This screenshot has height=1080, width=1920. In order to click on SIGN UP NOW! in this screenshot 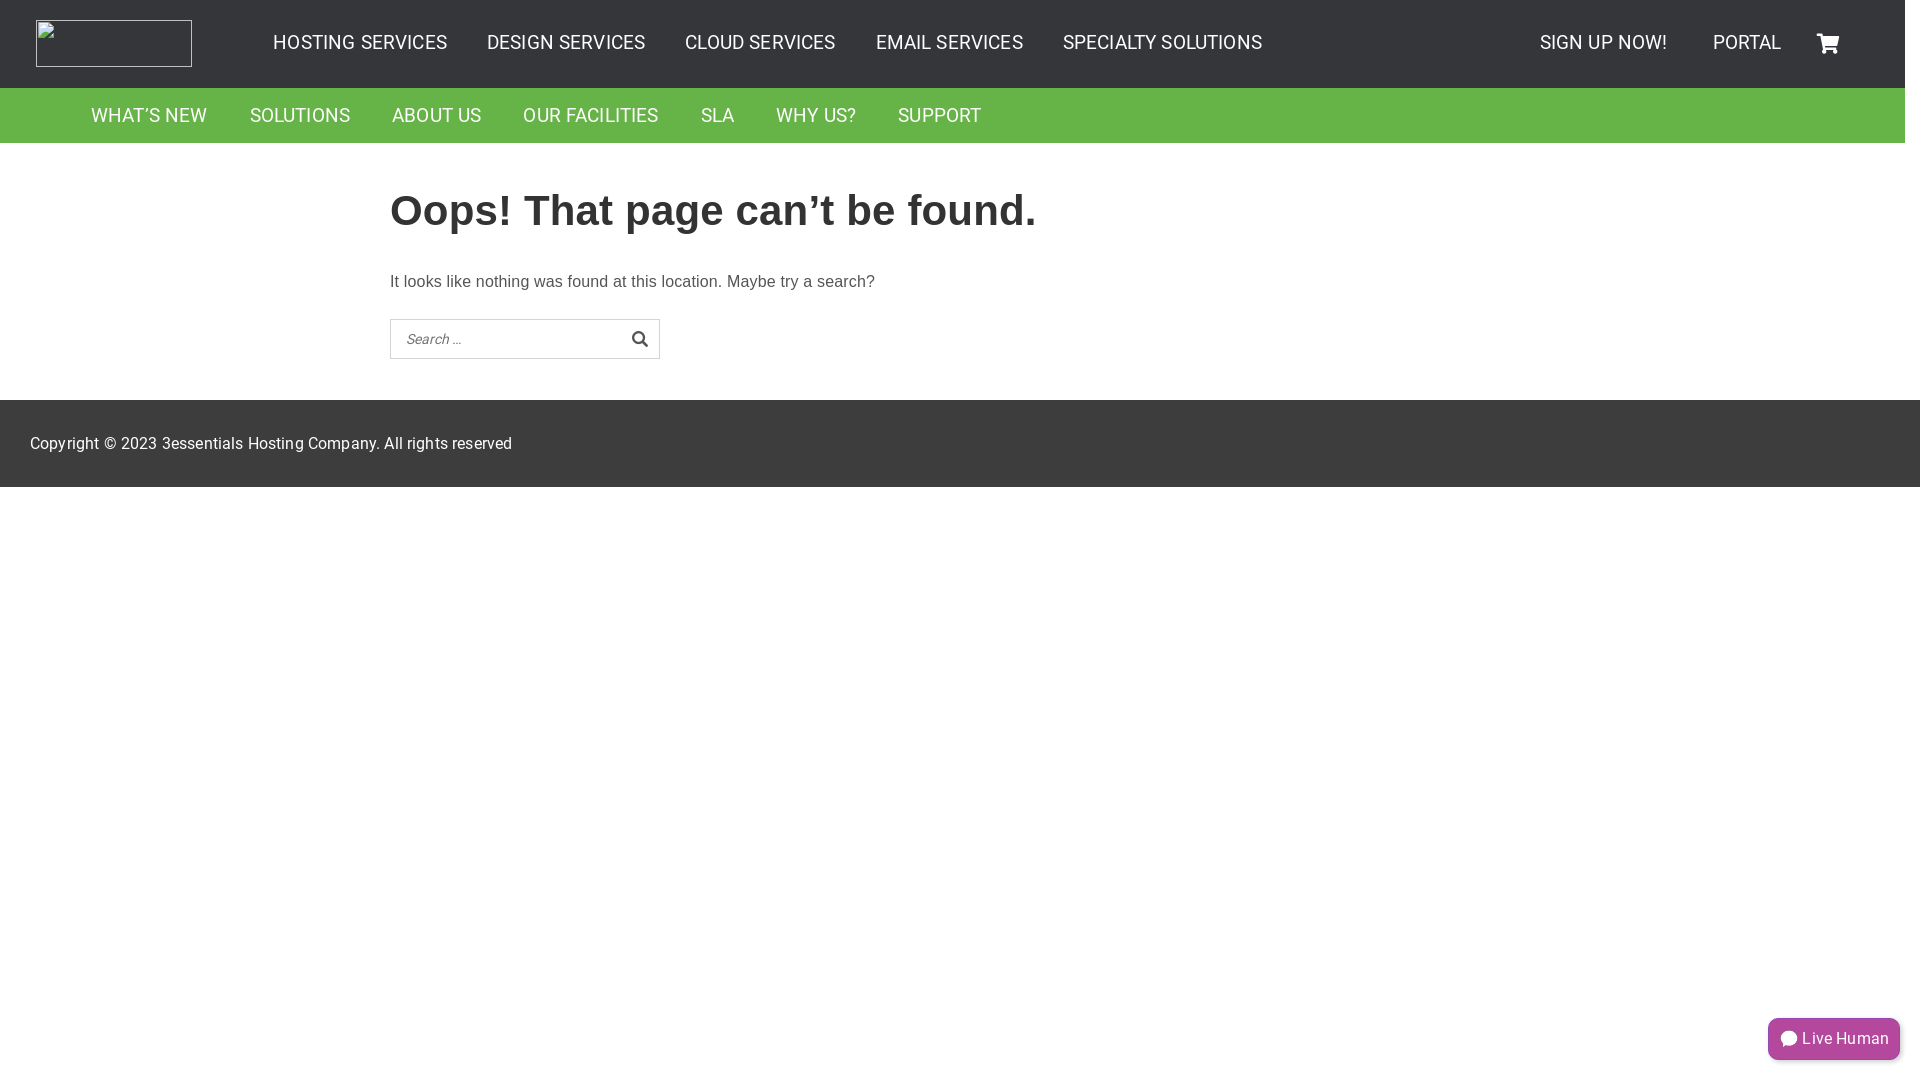, I will do `click(1604, 42)`.